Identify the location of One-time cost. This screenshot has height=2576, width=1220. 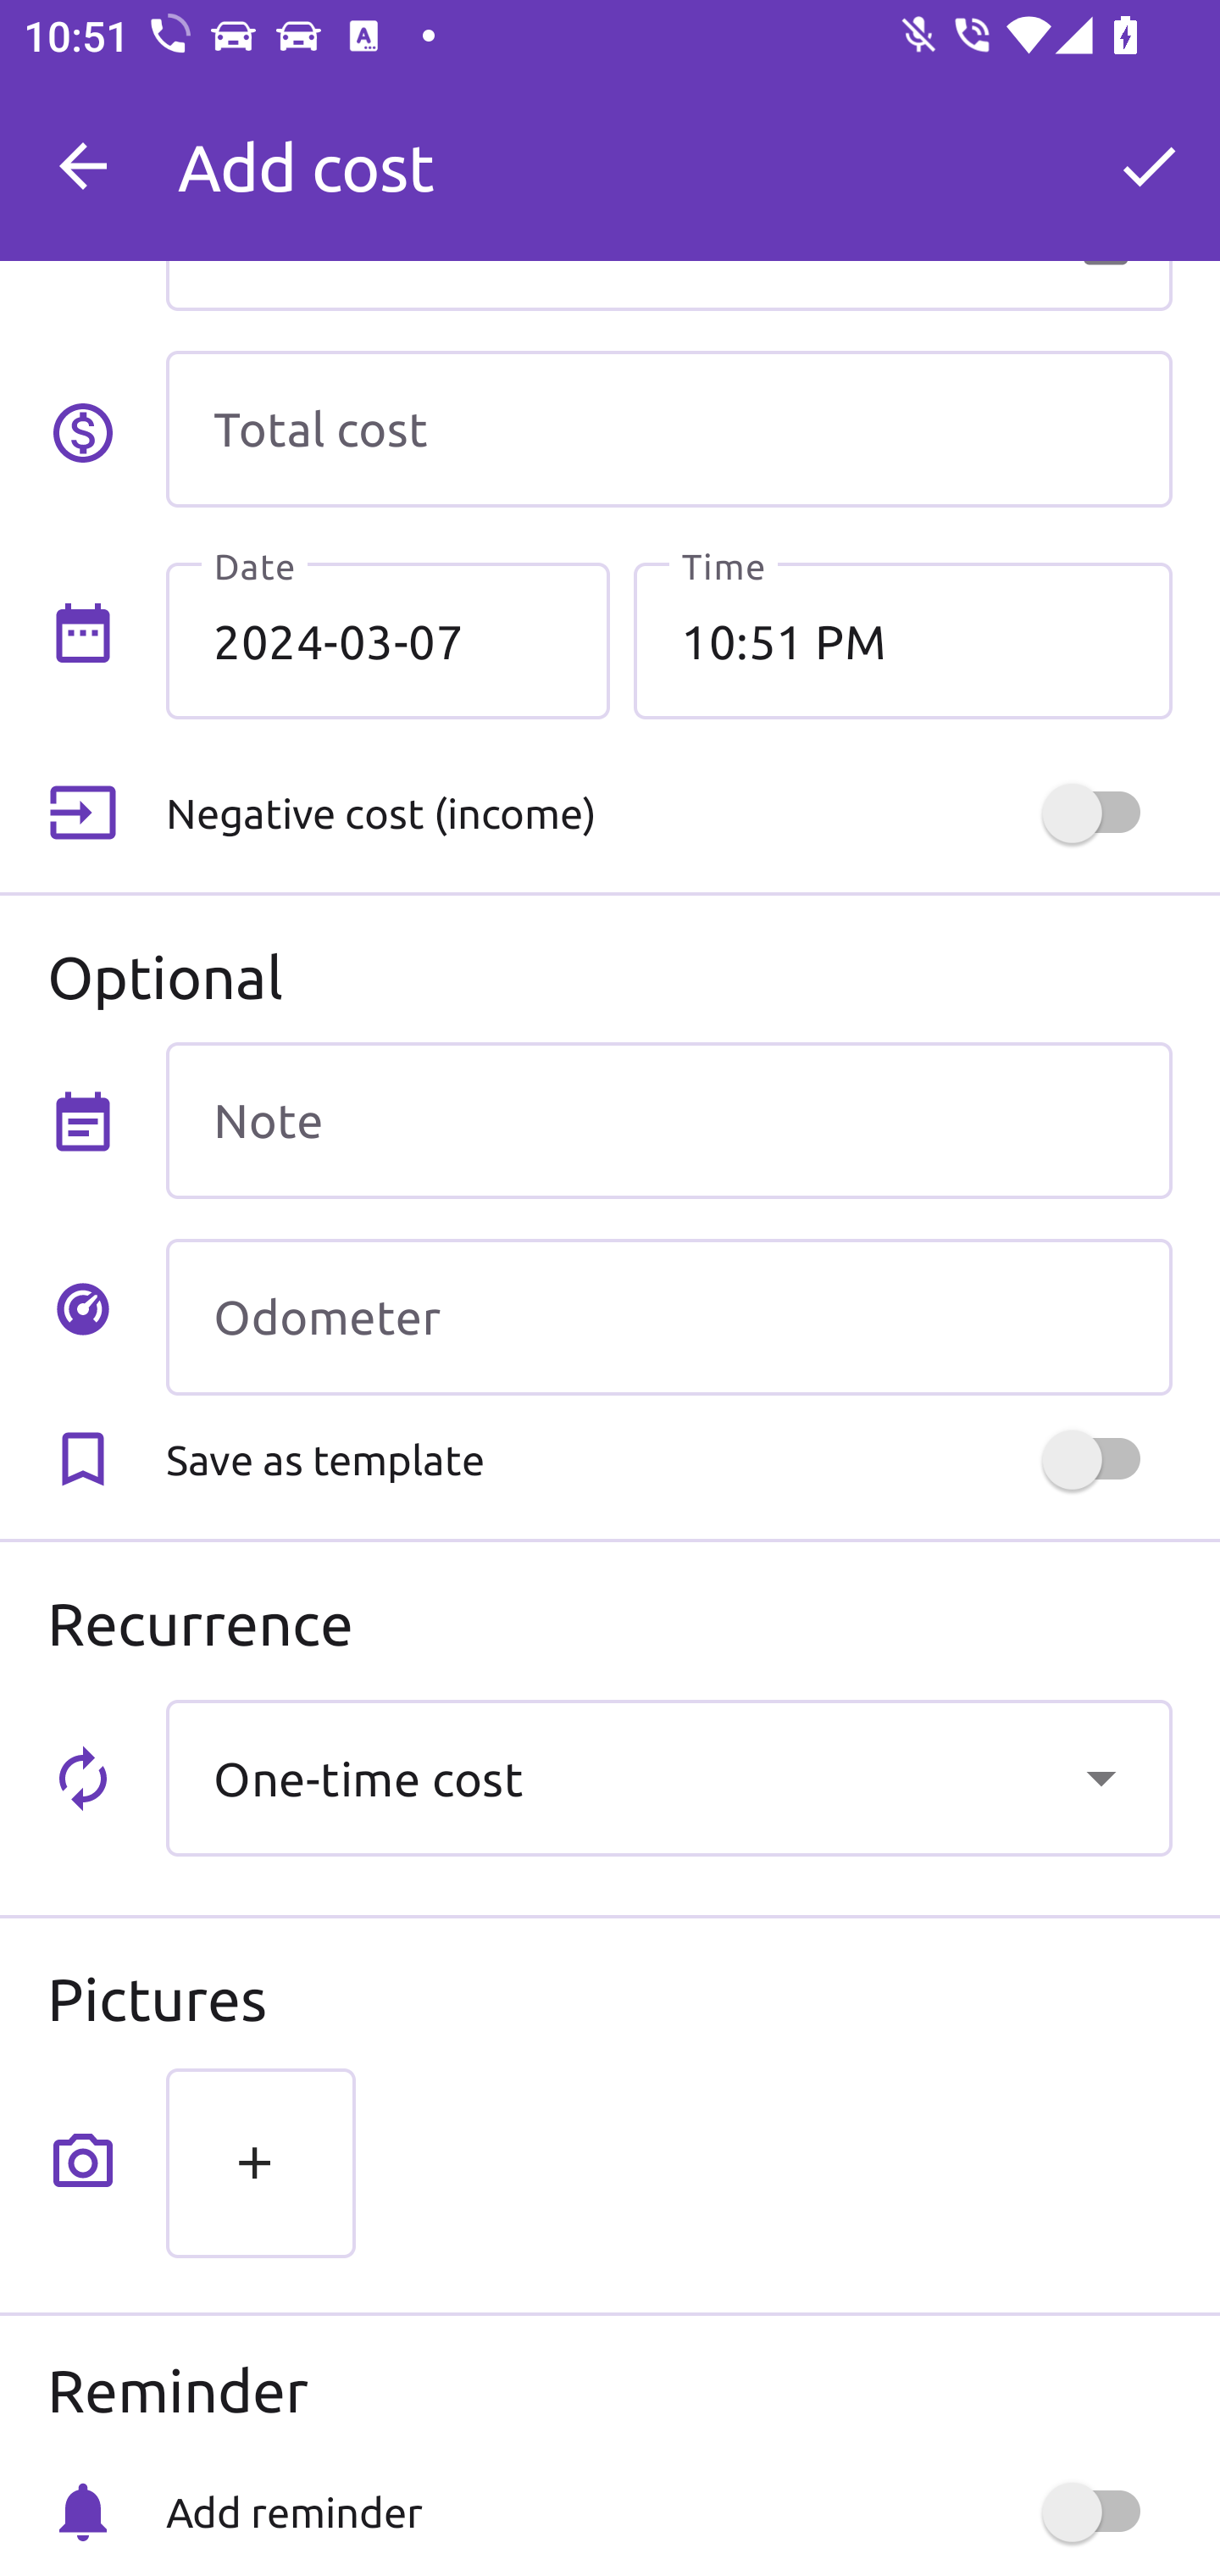
(668, 1778).